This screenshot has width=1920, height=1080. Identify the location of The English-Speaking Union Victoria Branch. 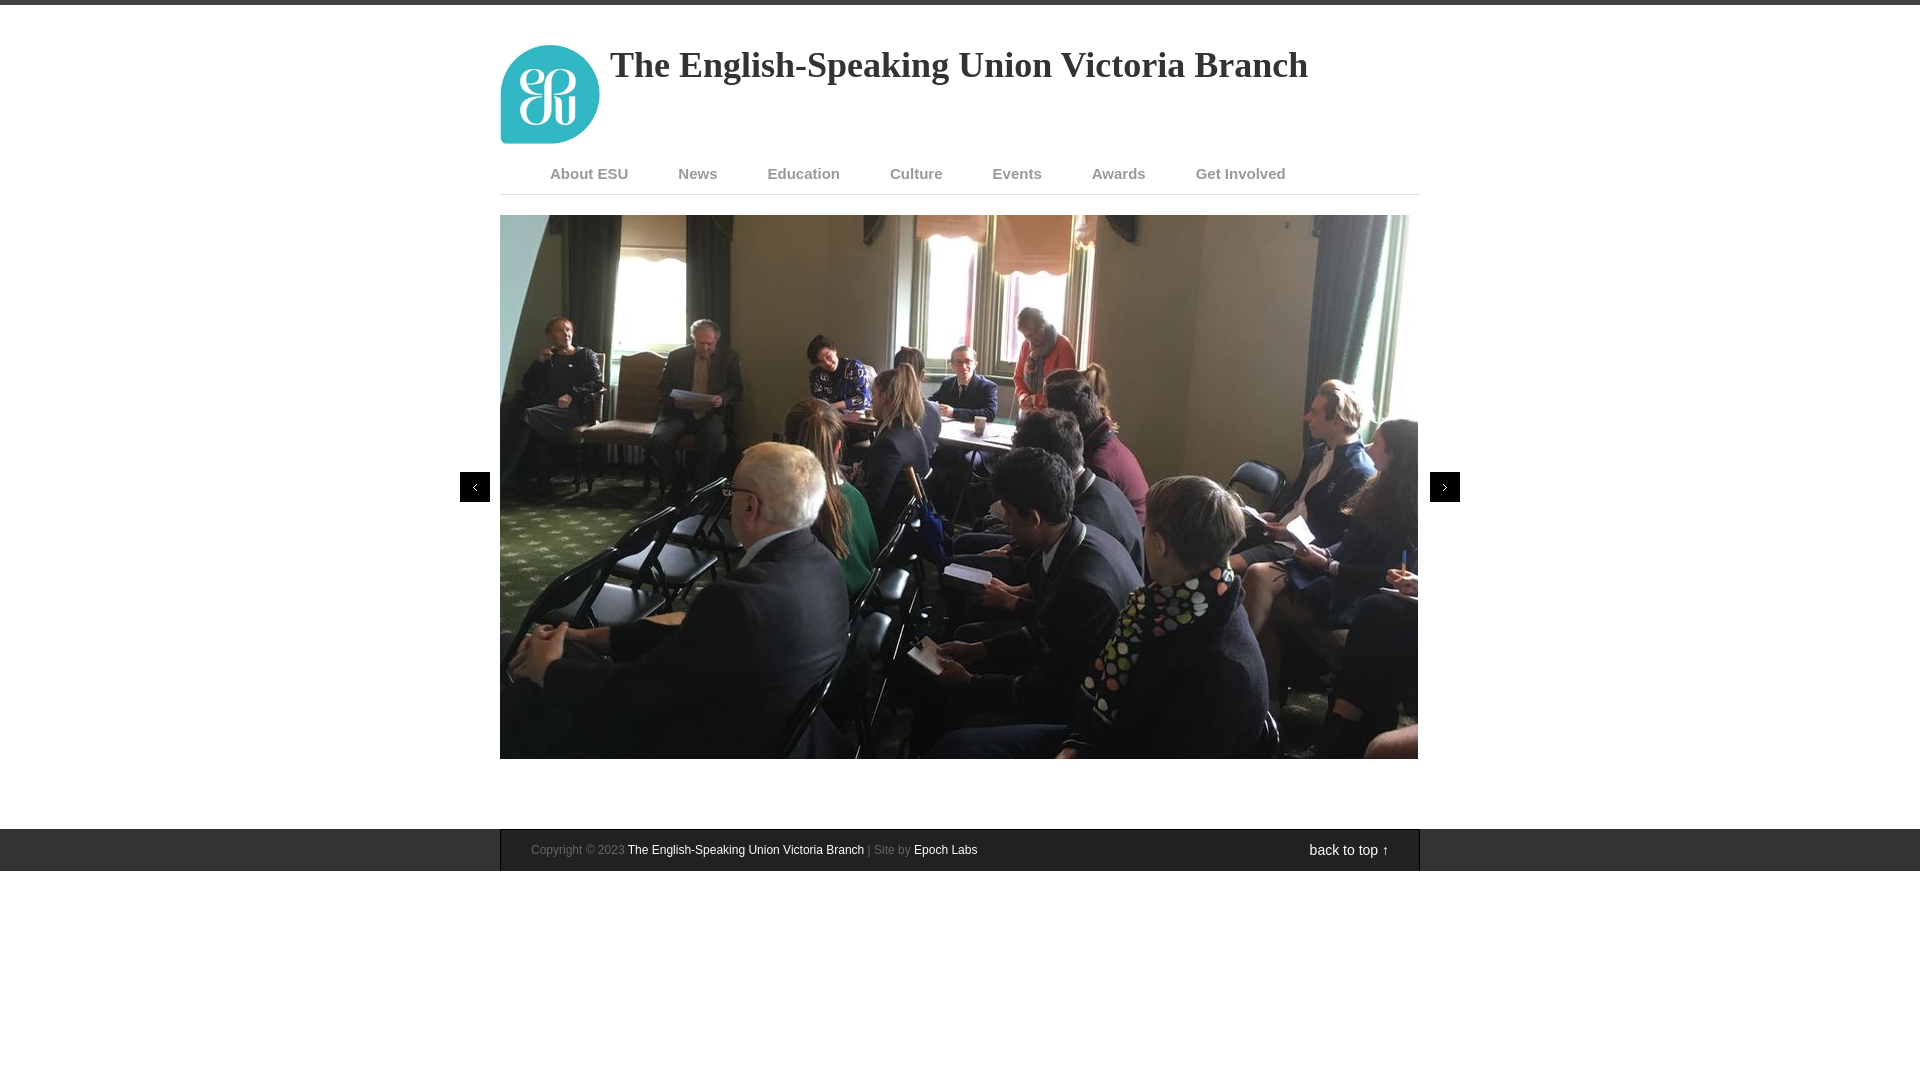
(746, 850).